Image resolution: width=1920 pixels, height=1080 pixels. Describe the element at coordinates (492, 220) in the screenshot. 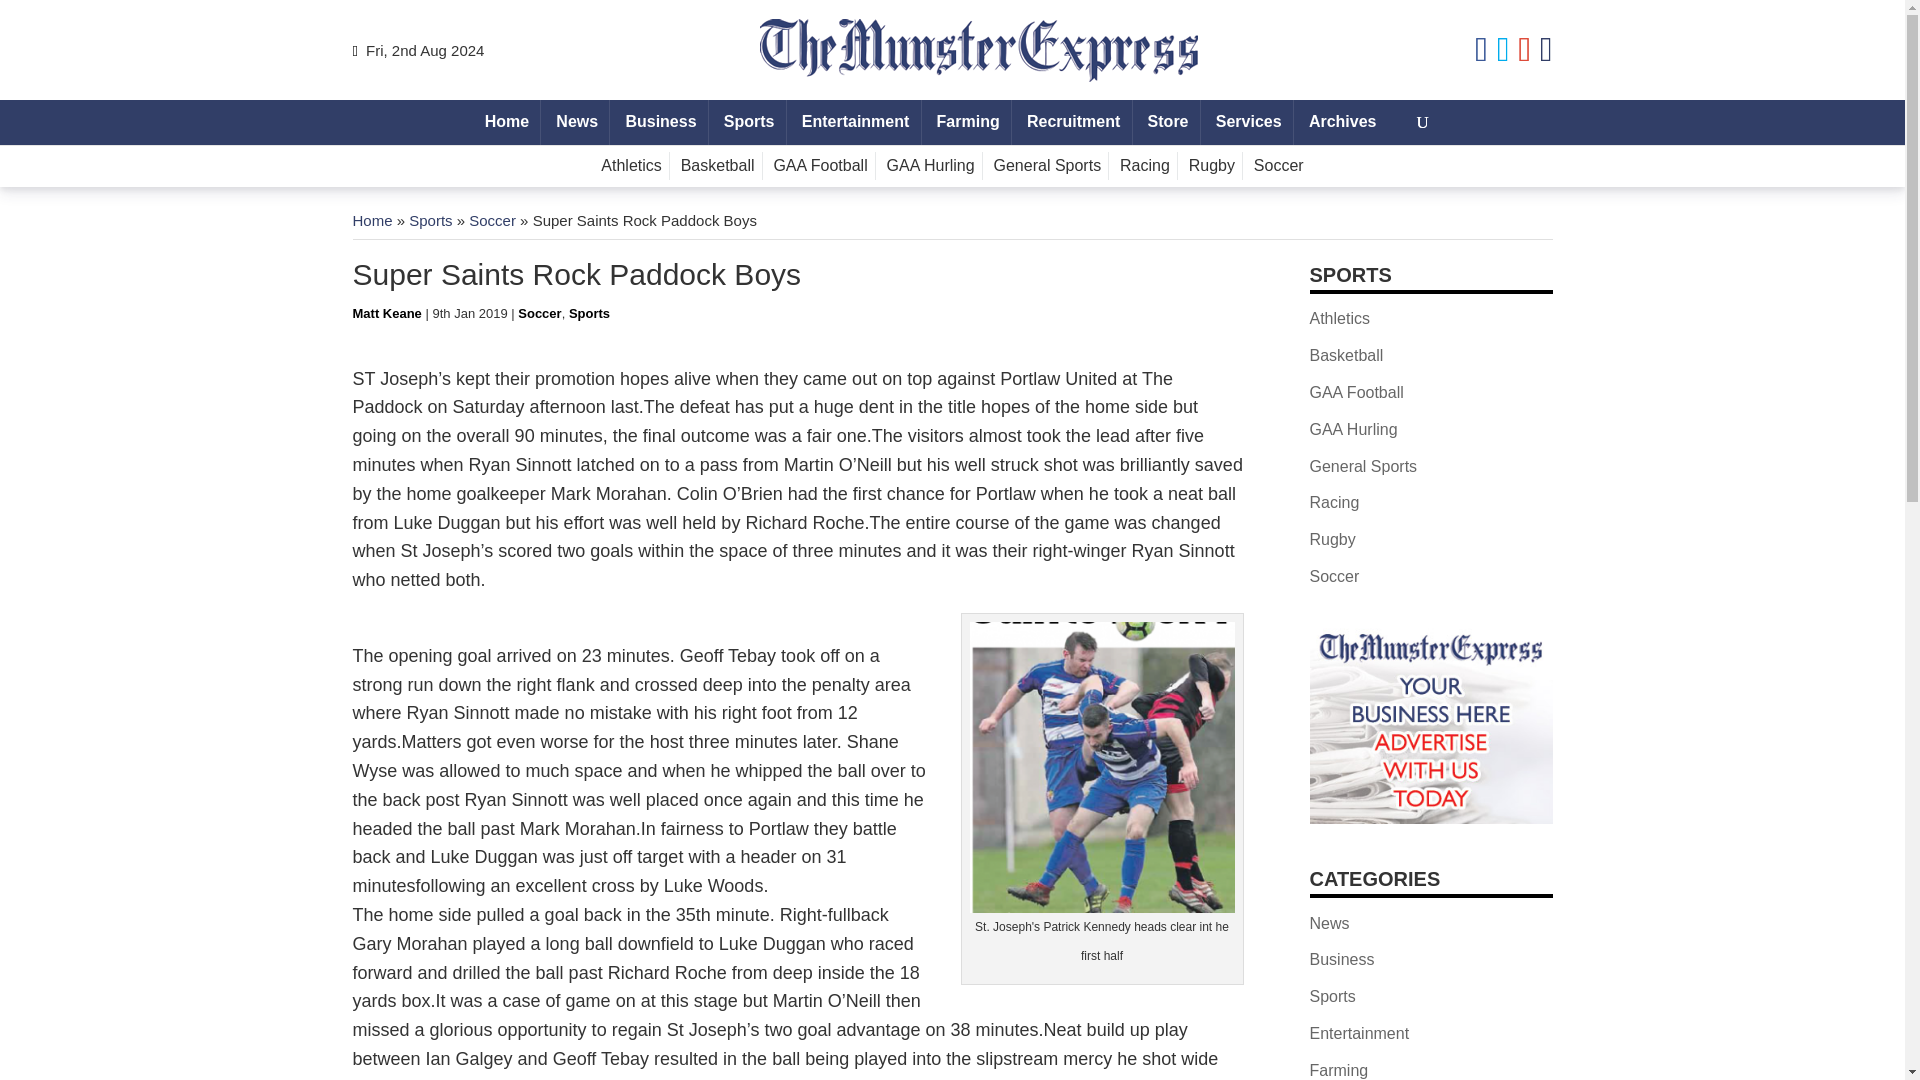

I see `Soccer` at that location.